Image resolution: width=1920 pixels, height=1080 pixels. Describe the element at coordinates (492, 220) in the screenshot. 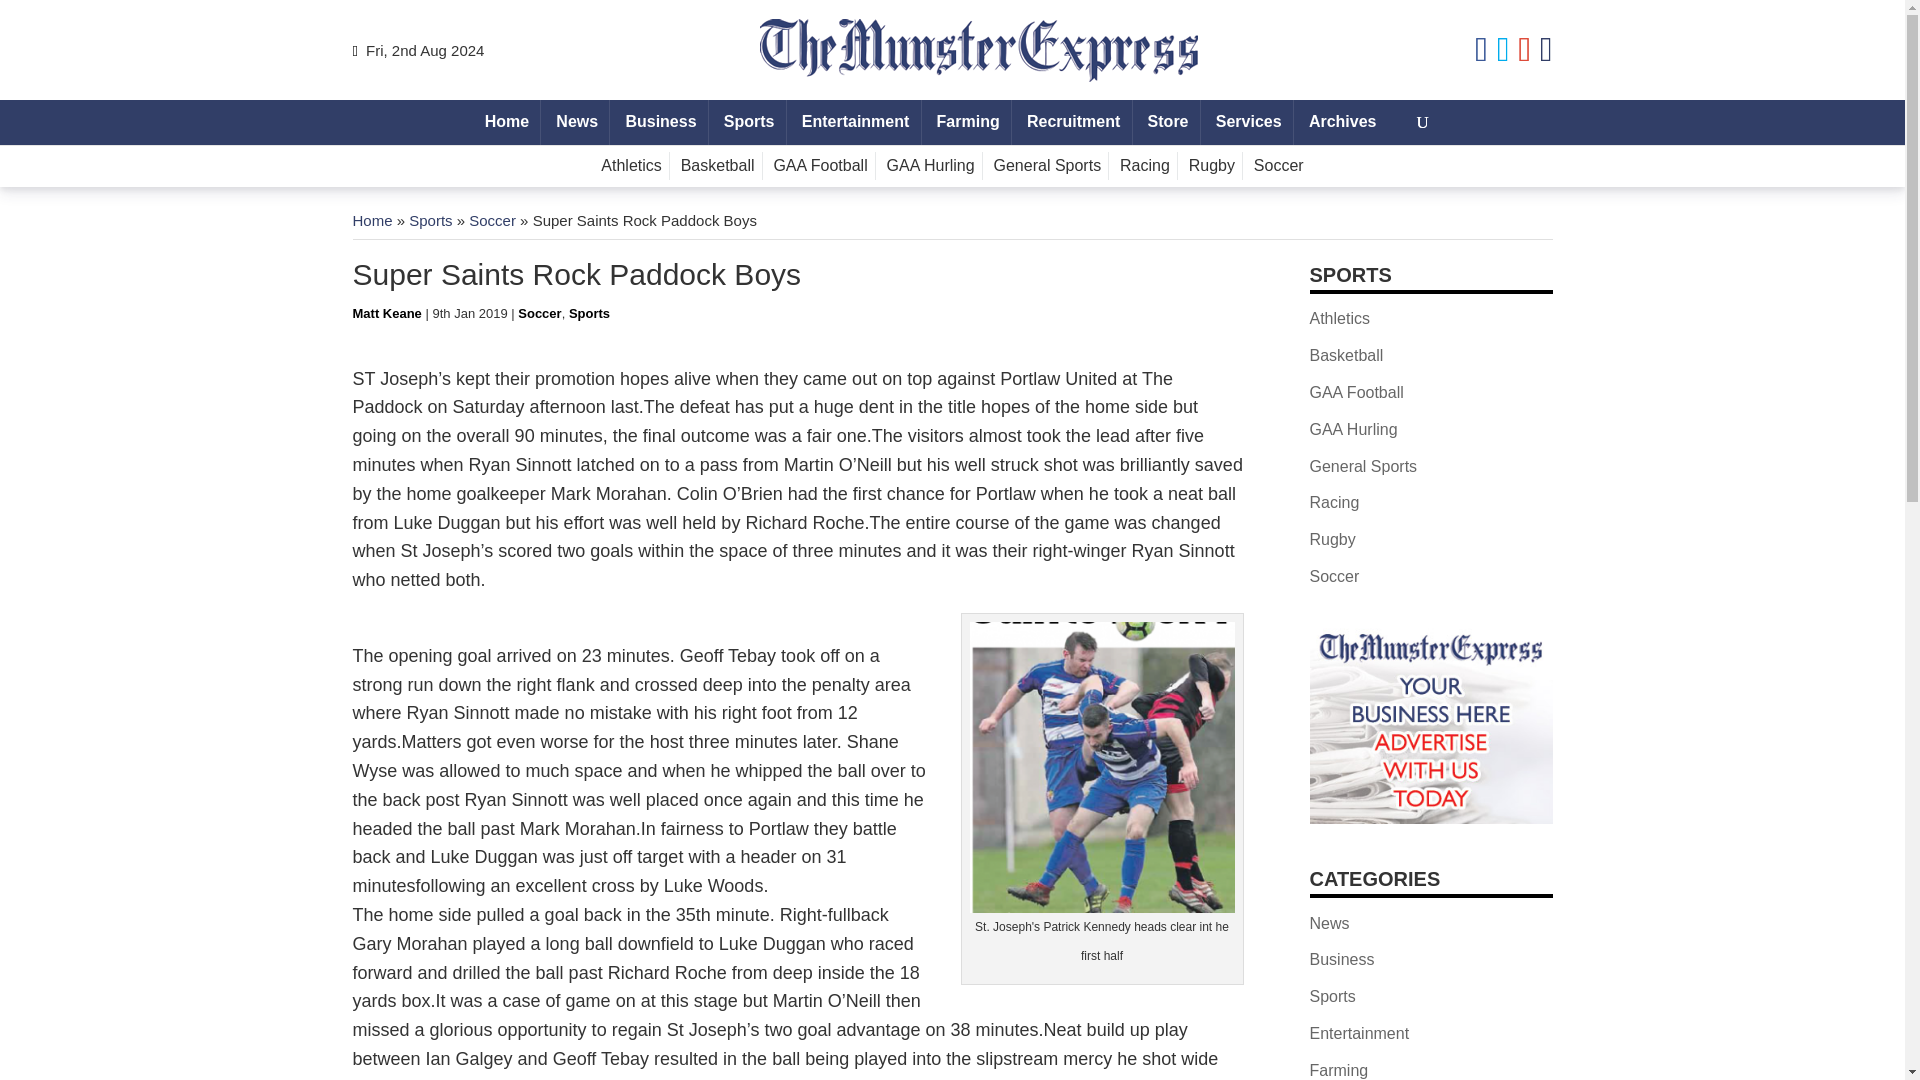

I see `Soccer` at that location.